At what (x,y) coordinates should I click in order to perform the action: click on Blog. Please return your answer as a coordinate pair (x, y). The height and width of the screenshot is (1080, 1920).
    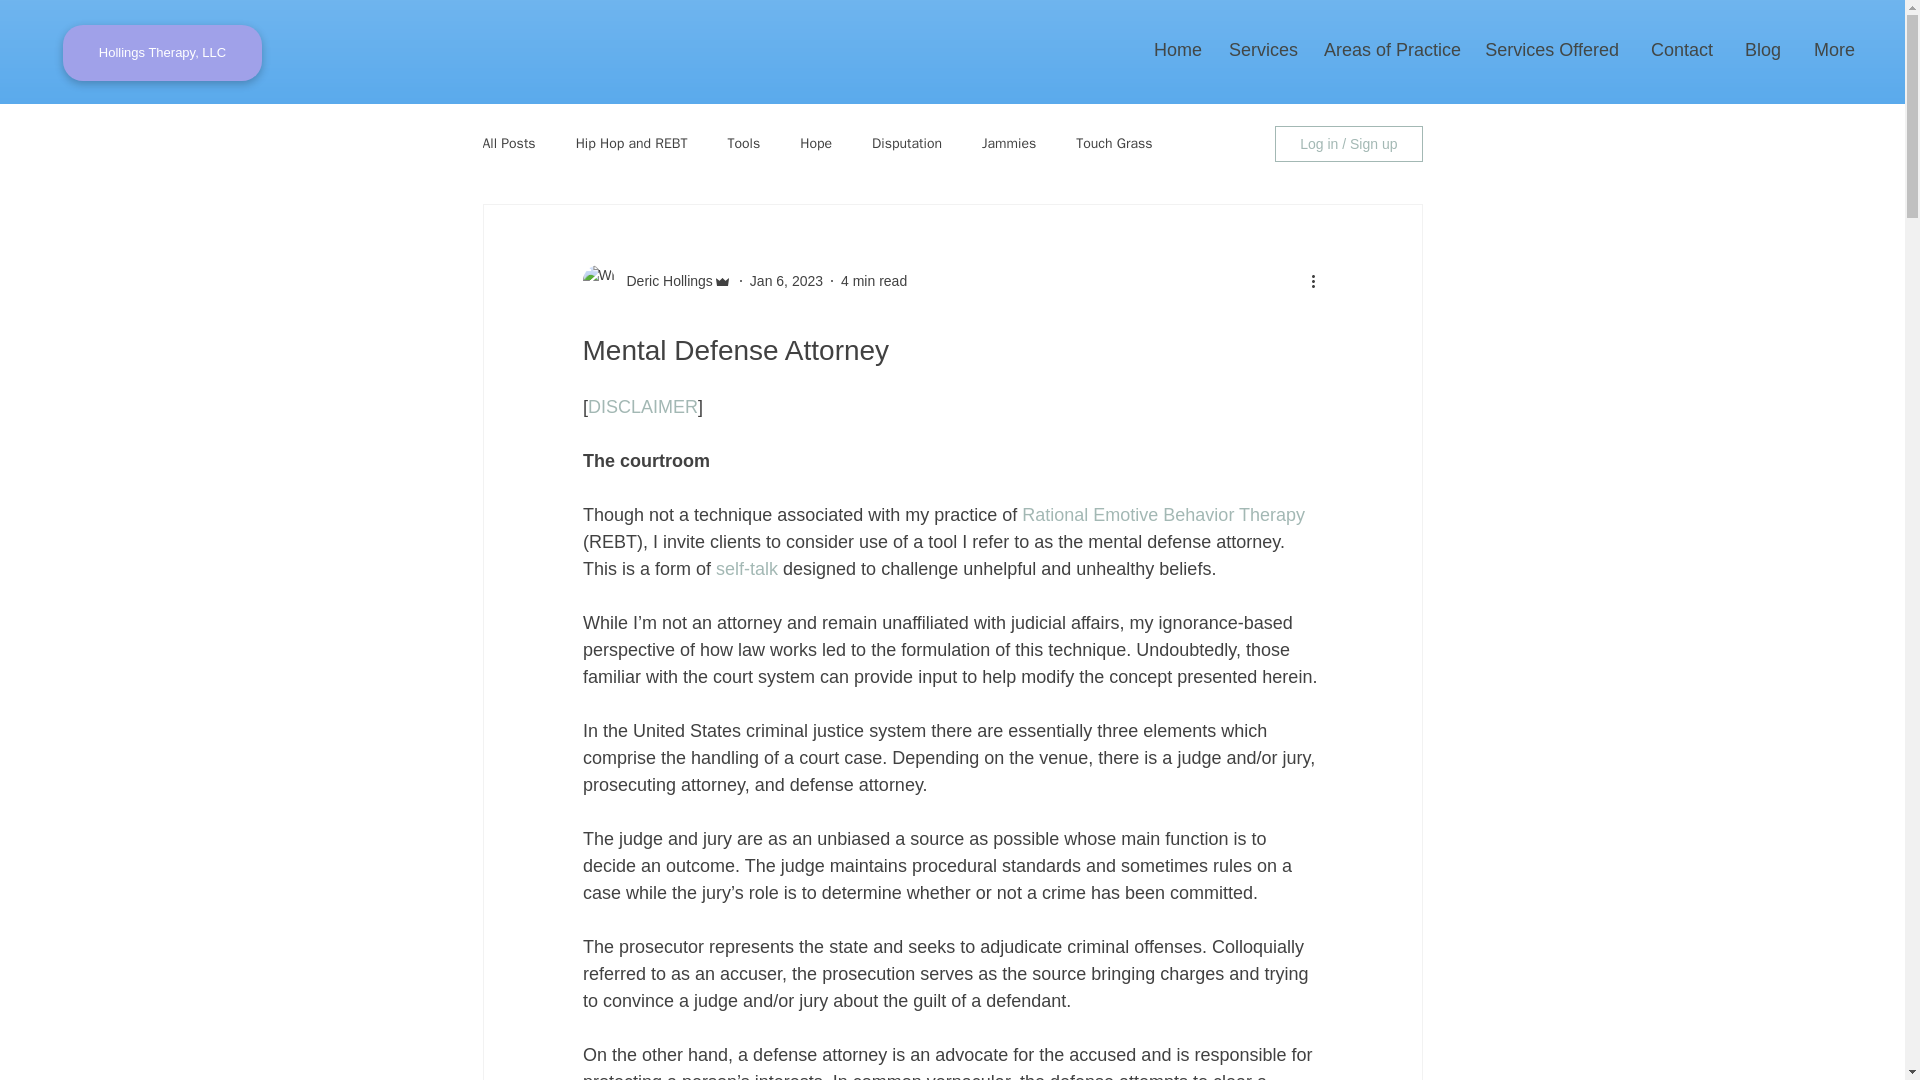
    Looking at the image, I should click on (1756, 49).